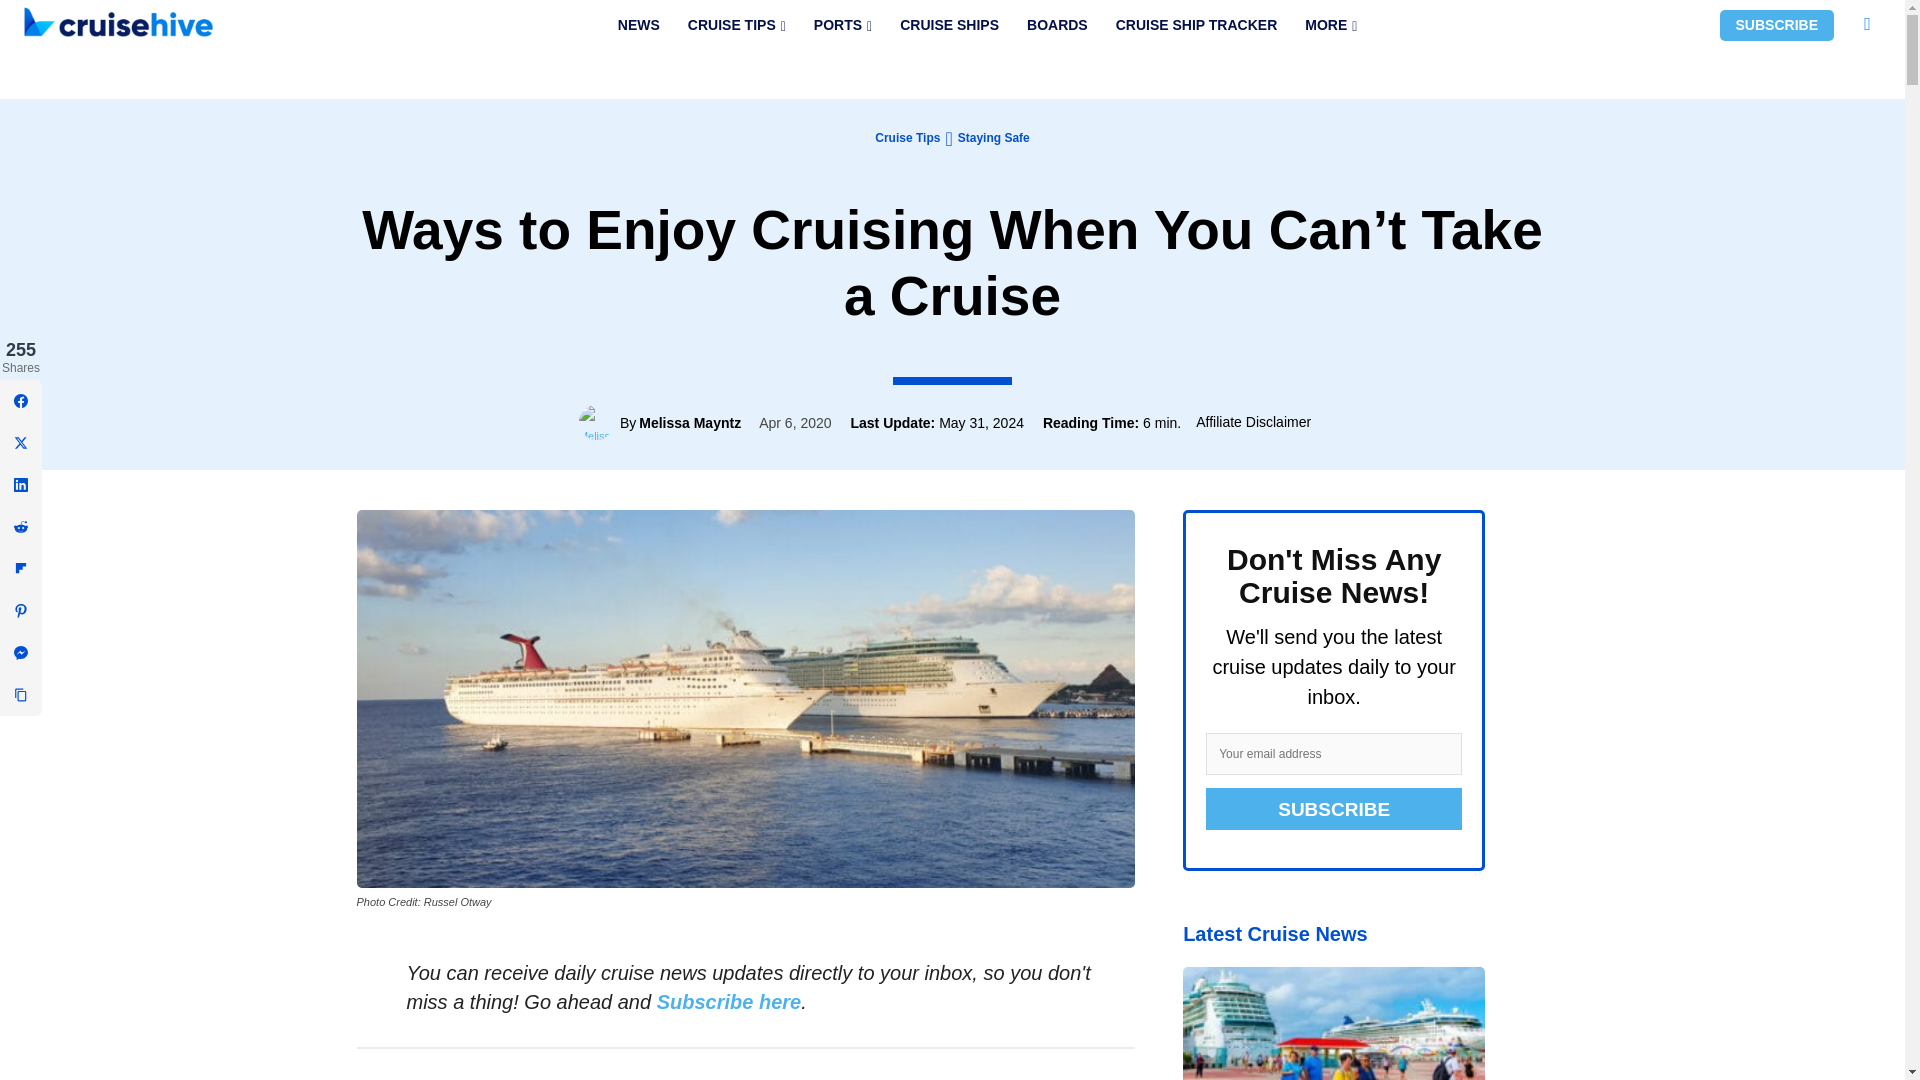 The width and height of the screenshot is (1920, 1080). I want to click on CRUISE TIPS, so click(736, 25).